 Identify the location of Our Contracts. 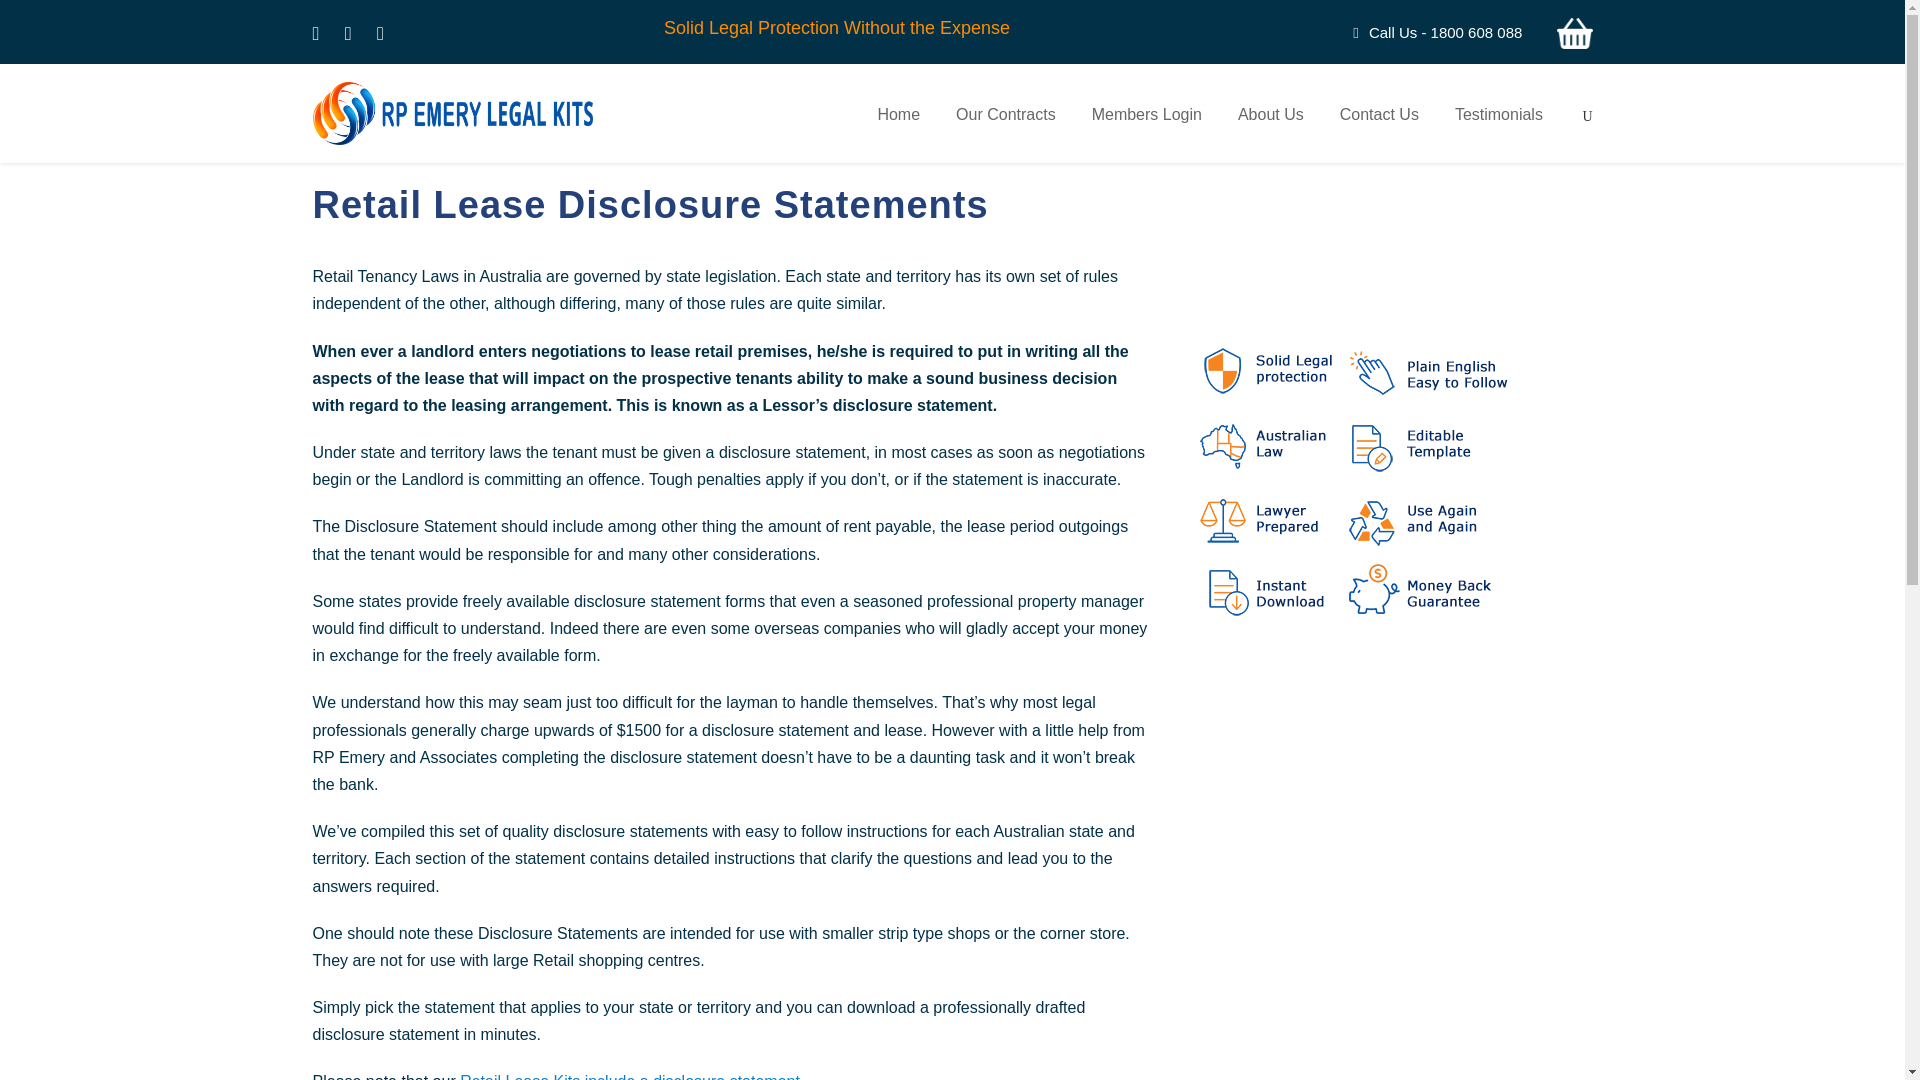
(1006, 132).